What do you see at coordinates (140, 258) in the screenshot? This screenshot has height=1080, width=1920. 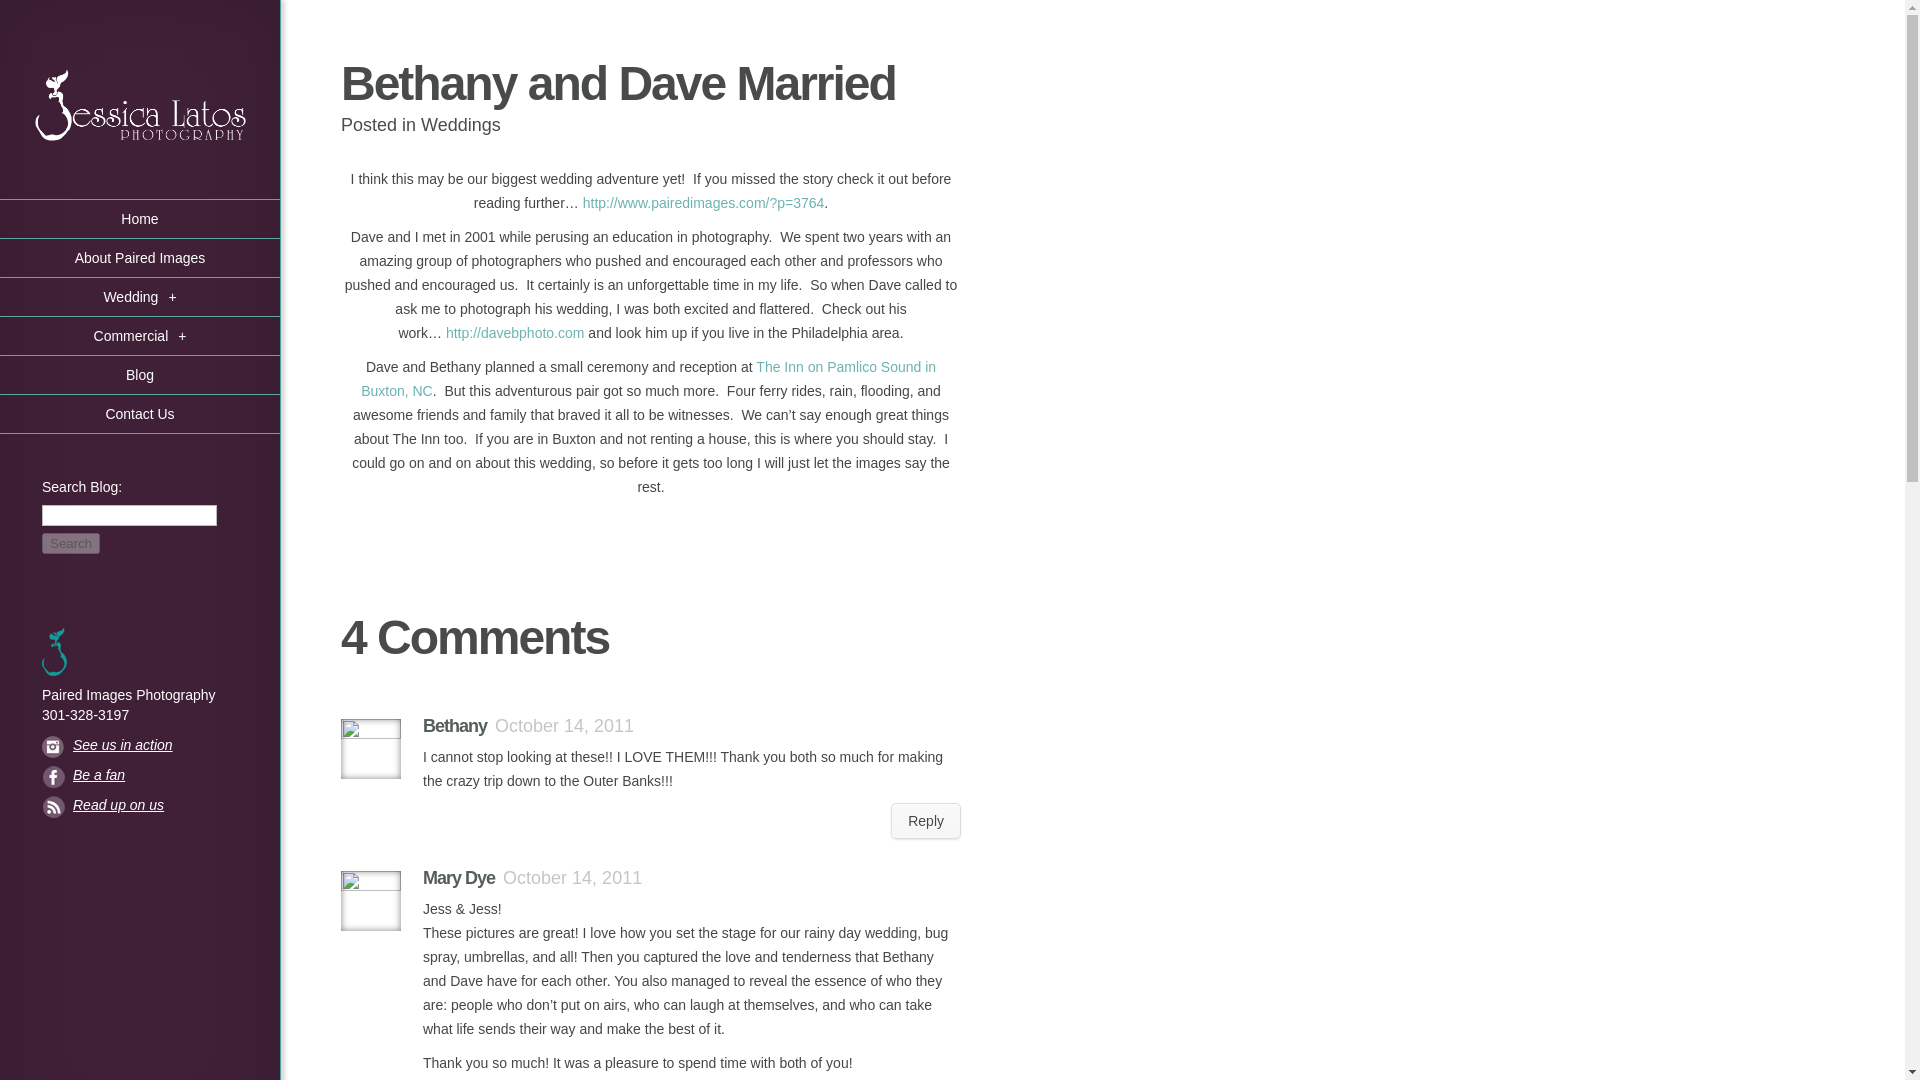 I see `About Paired Images` at bounding box center [140, 258].